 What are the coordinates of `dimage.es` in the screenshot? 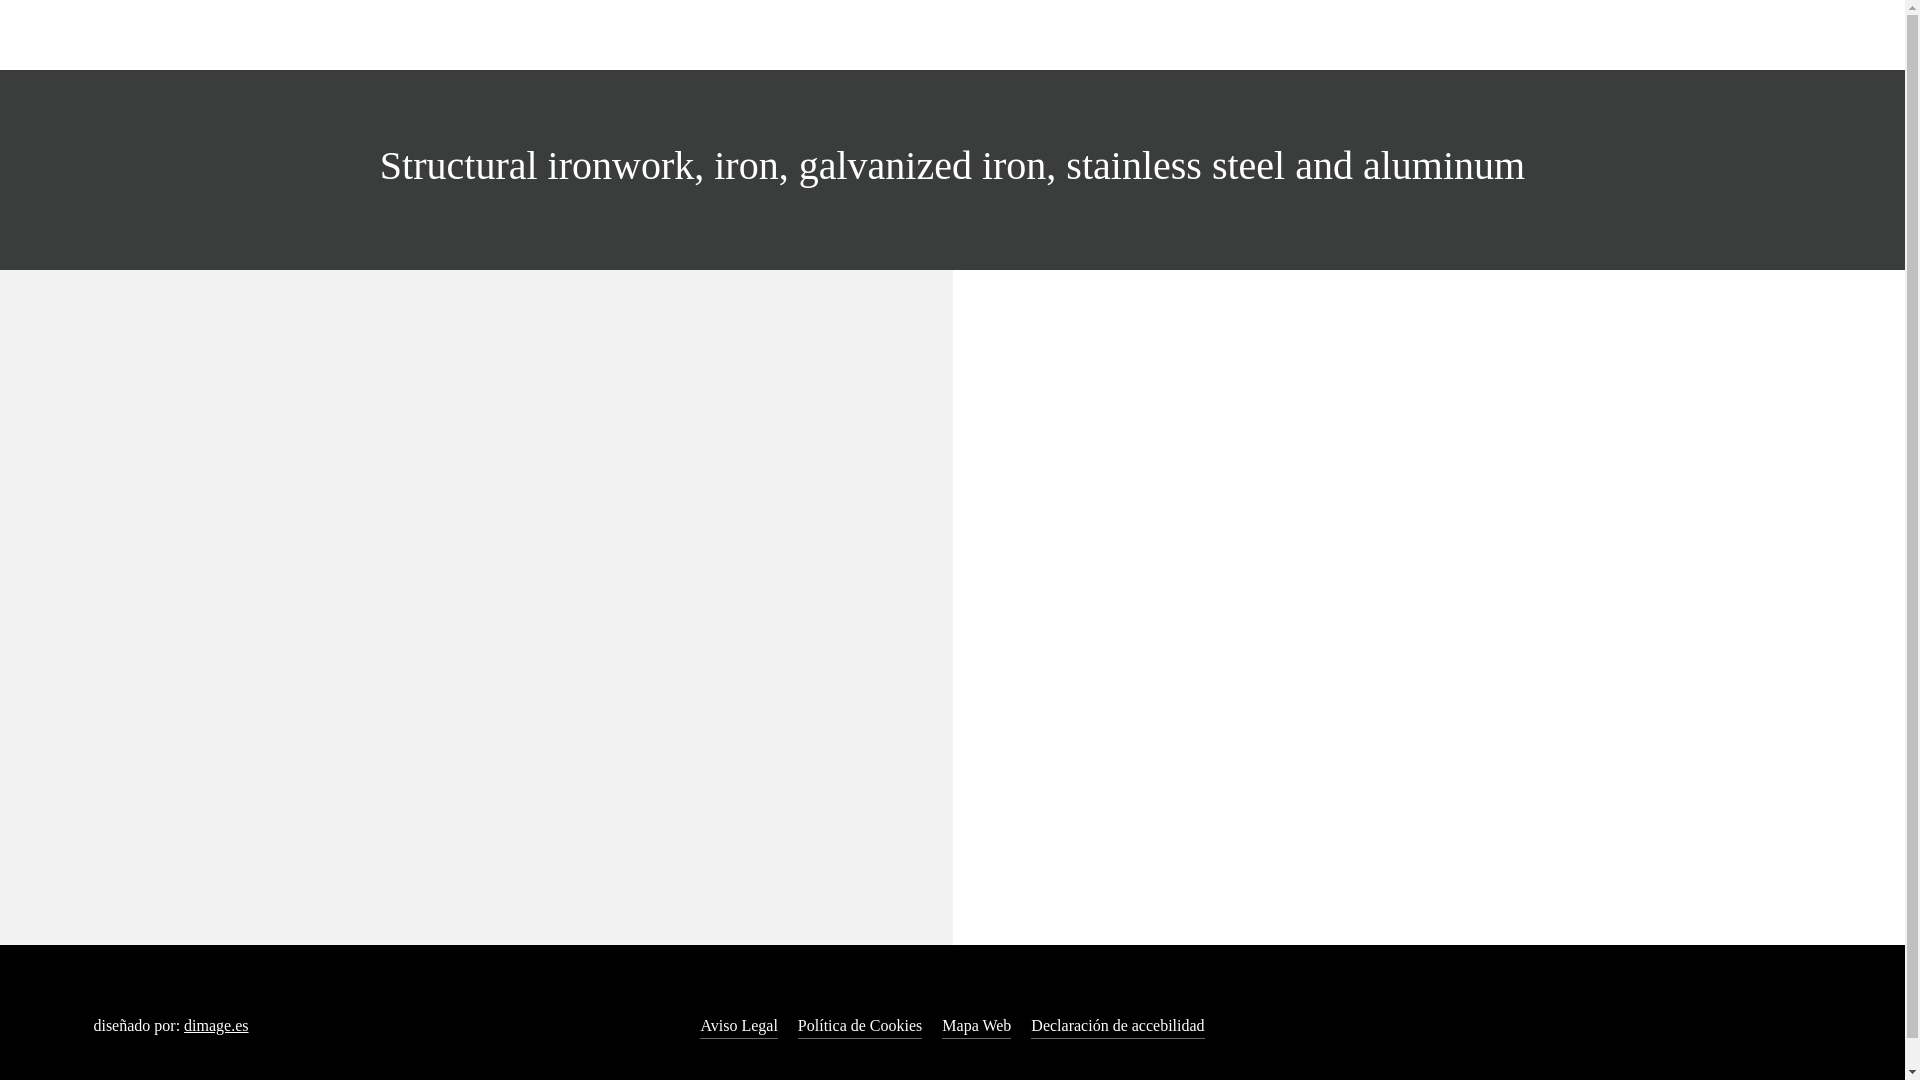 It's located at (216, 1025).